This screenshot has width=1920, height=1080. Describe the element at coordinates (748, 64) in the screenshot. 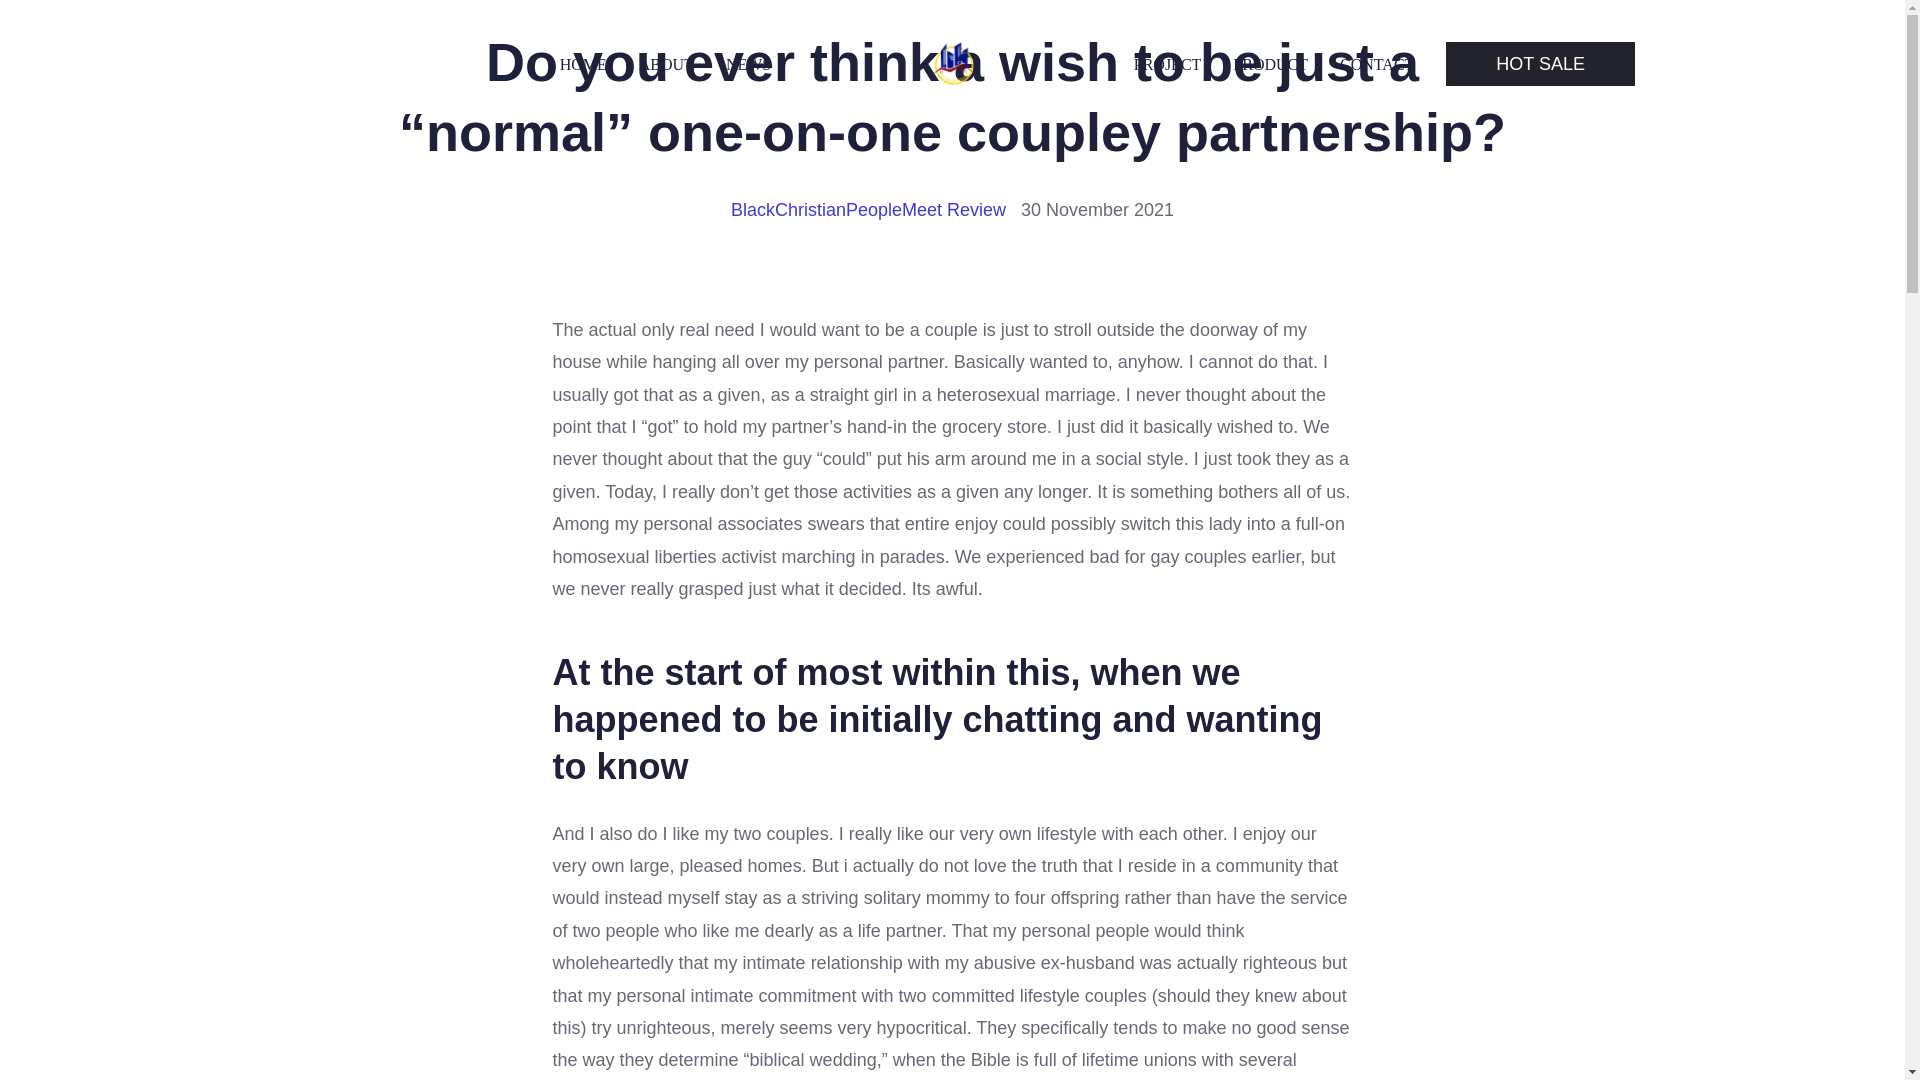

I see `NEWS` at that location.